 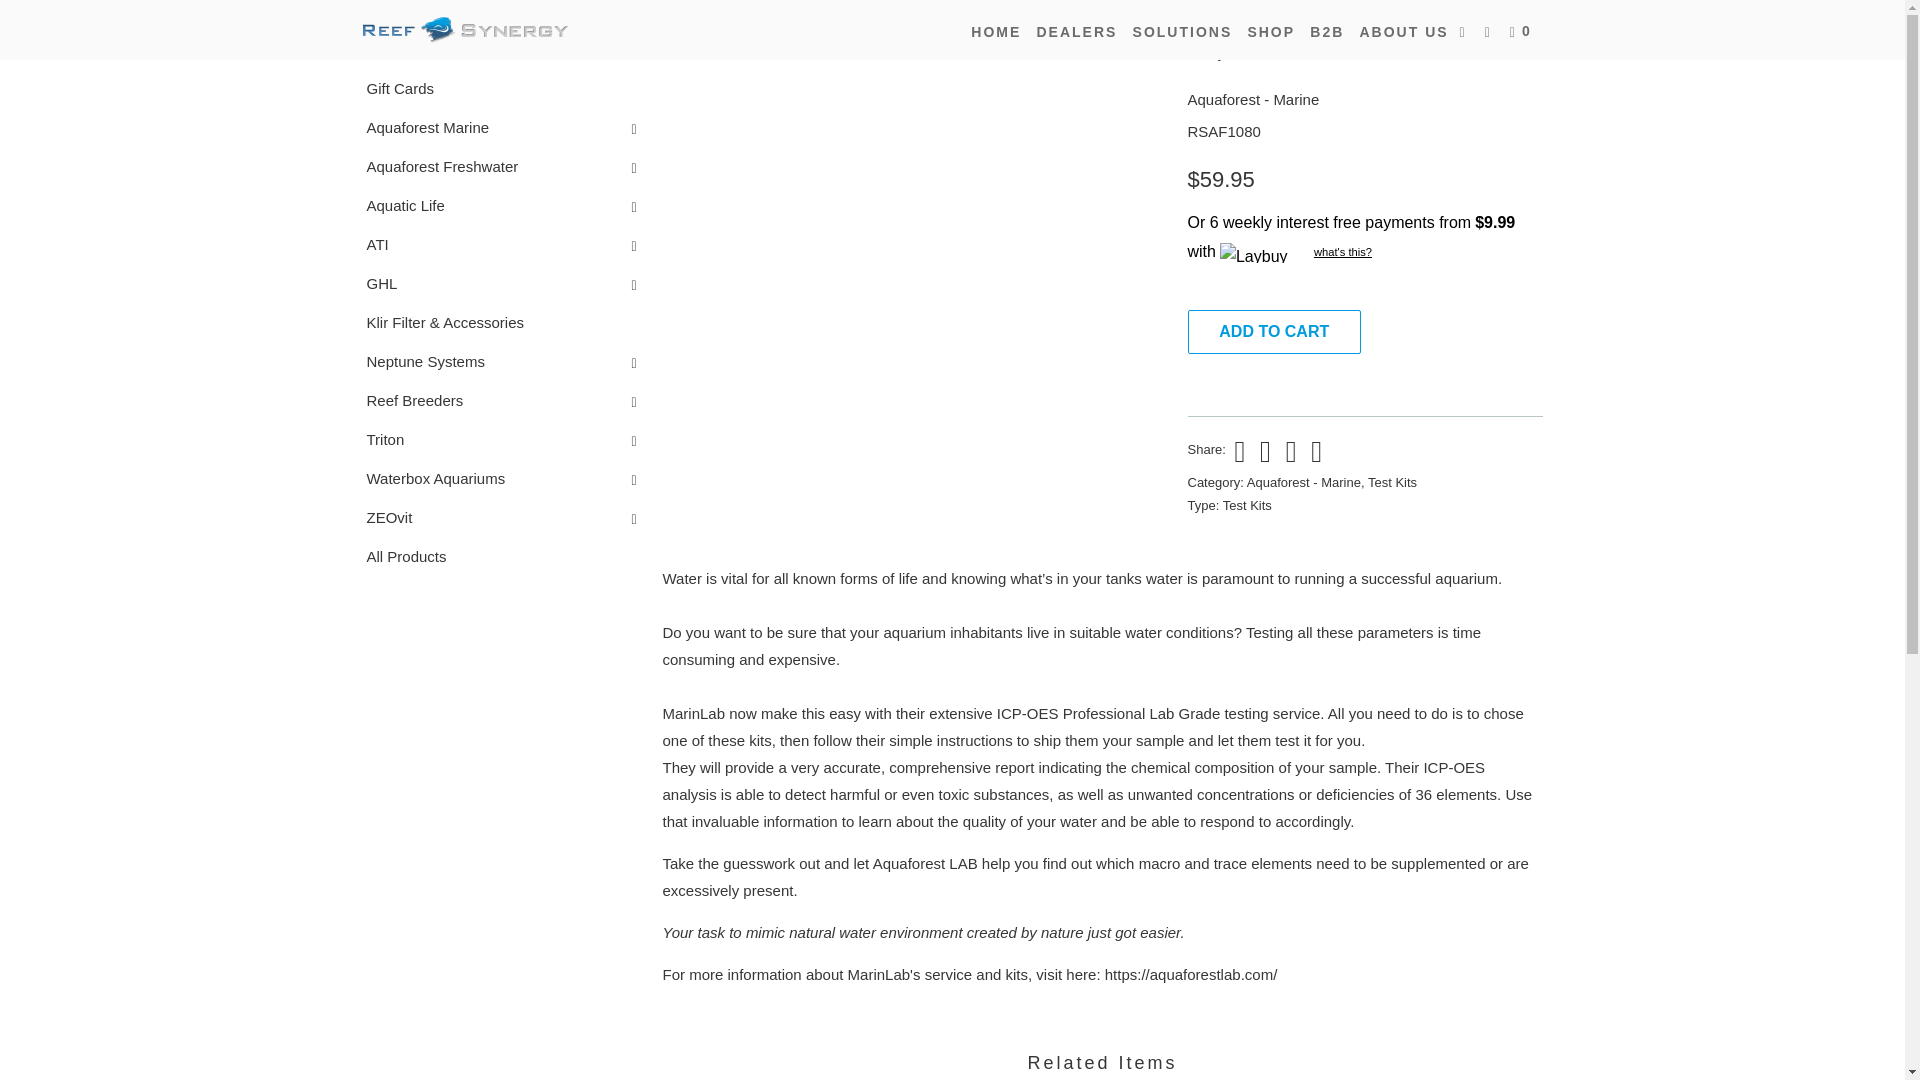 I want to click on Aquaforest ICP Test 1, so click(x=410, y=34).